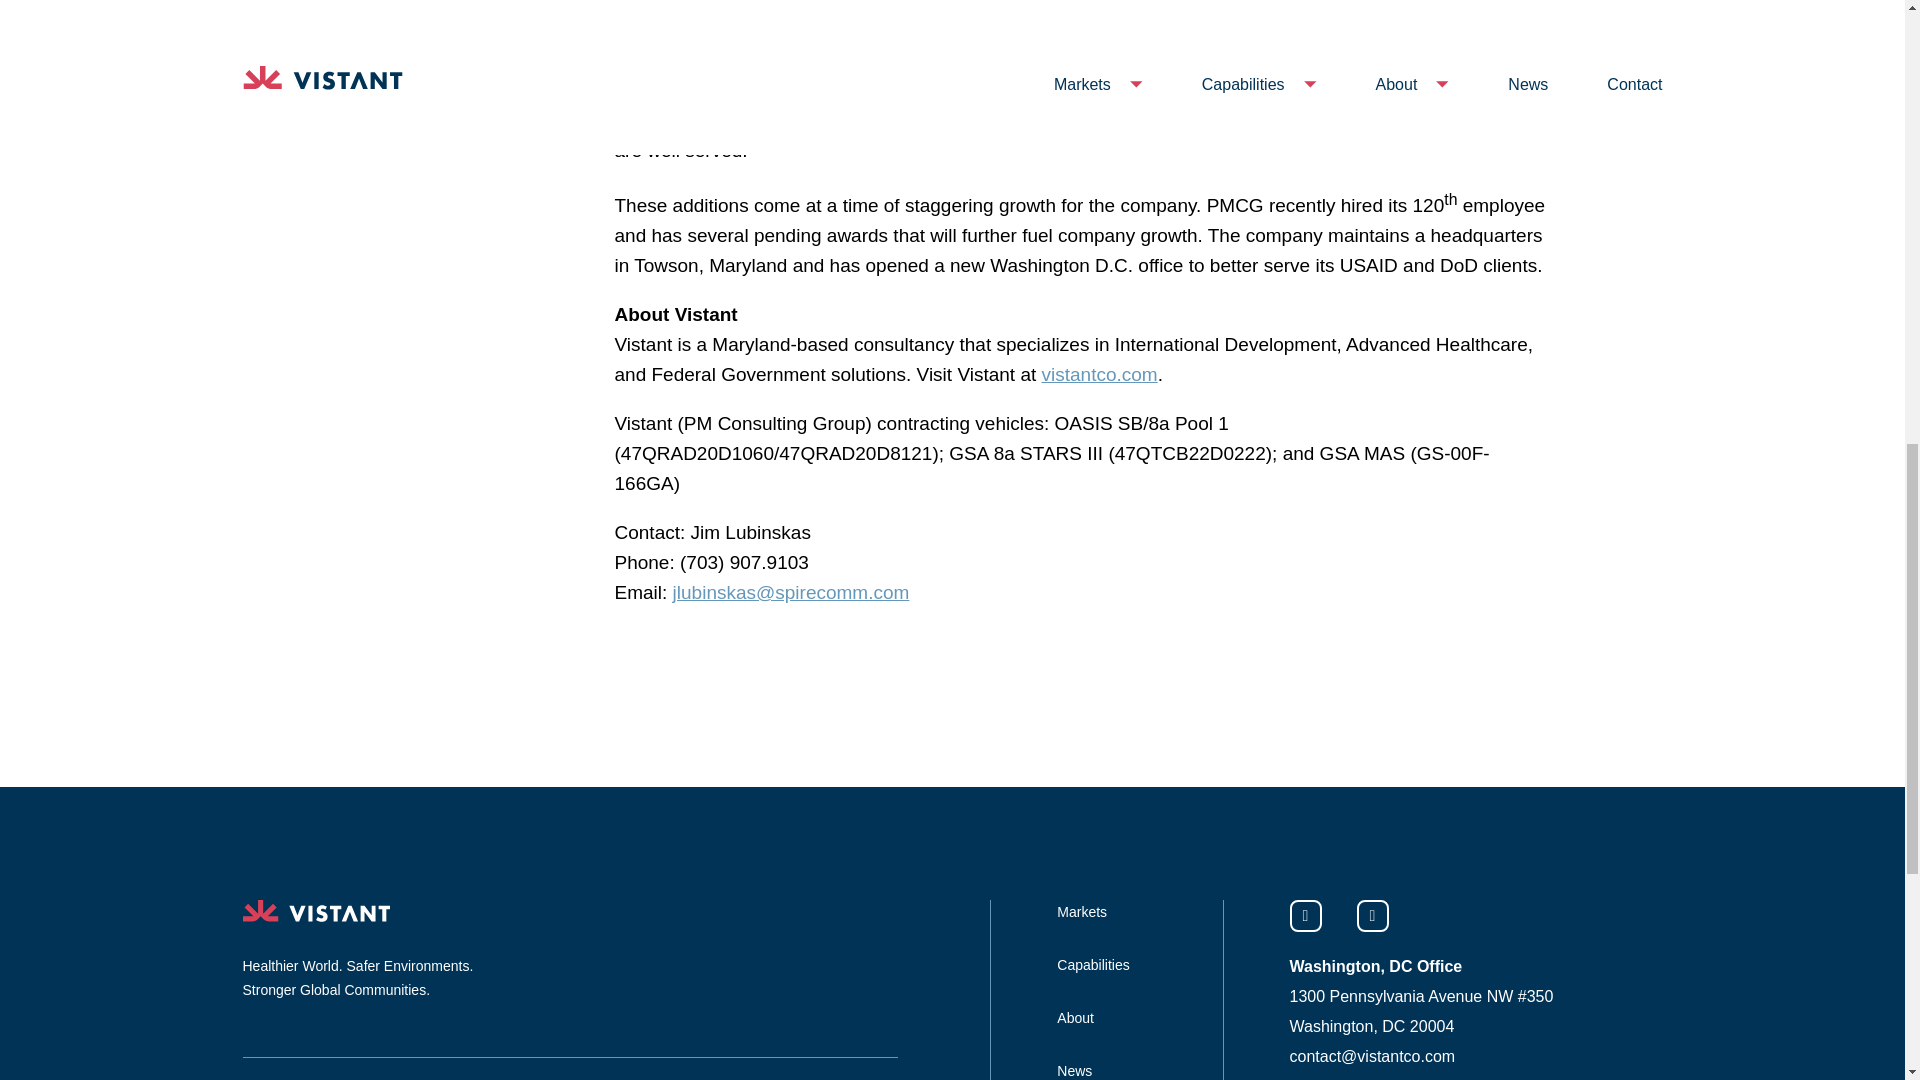 Image resolution: width=1920 pixels, height=1080 pixels. What do you see at coordinates (1074, 1070) in the screenshot?
I see `News` at bounding box center [1074, 1070].